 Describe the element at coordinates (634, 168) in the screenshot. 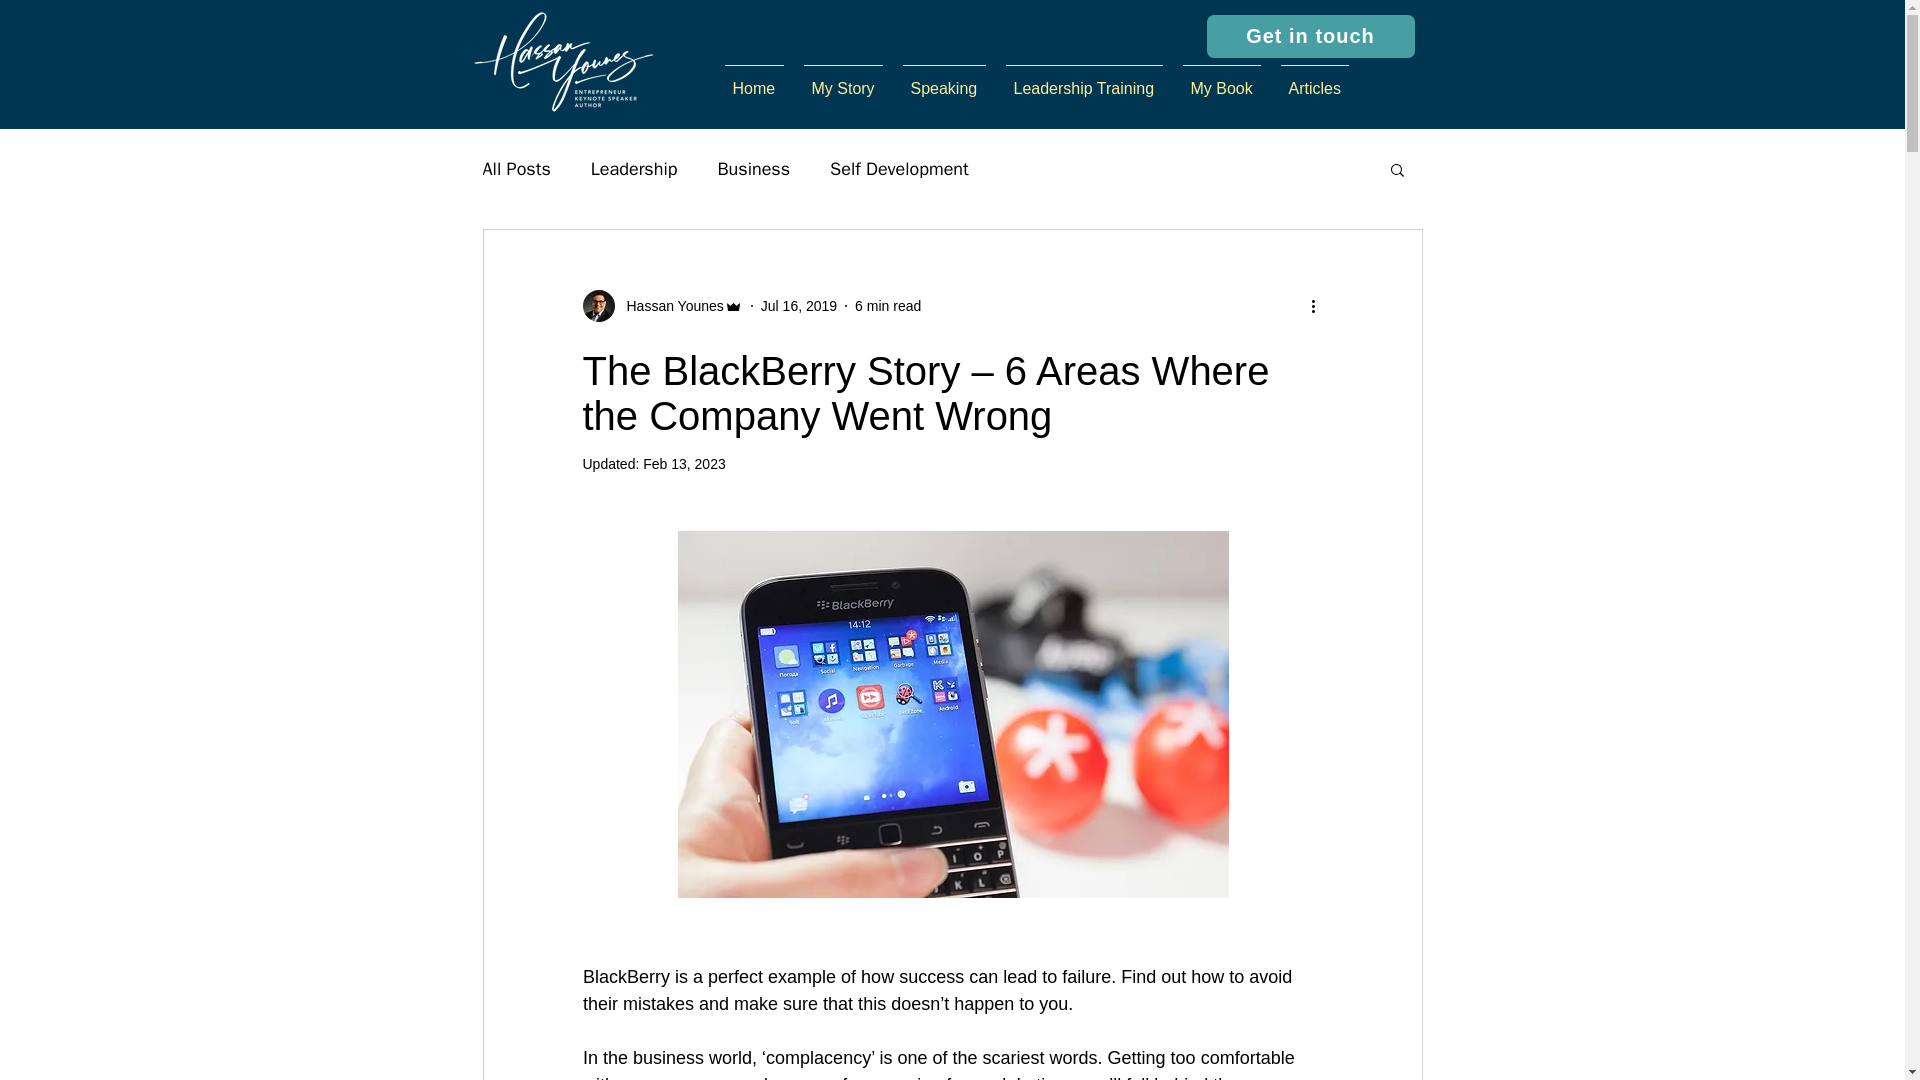

I see `Leadership` at that location.